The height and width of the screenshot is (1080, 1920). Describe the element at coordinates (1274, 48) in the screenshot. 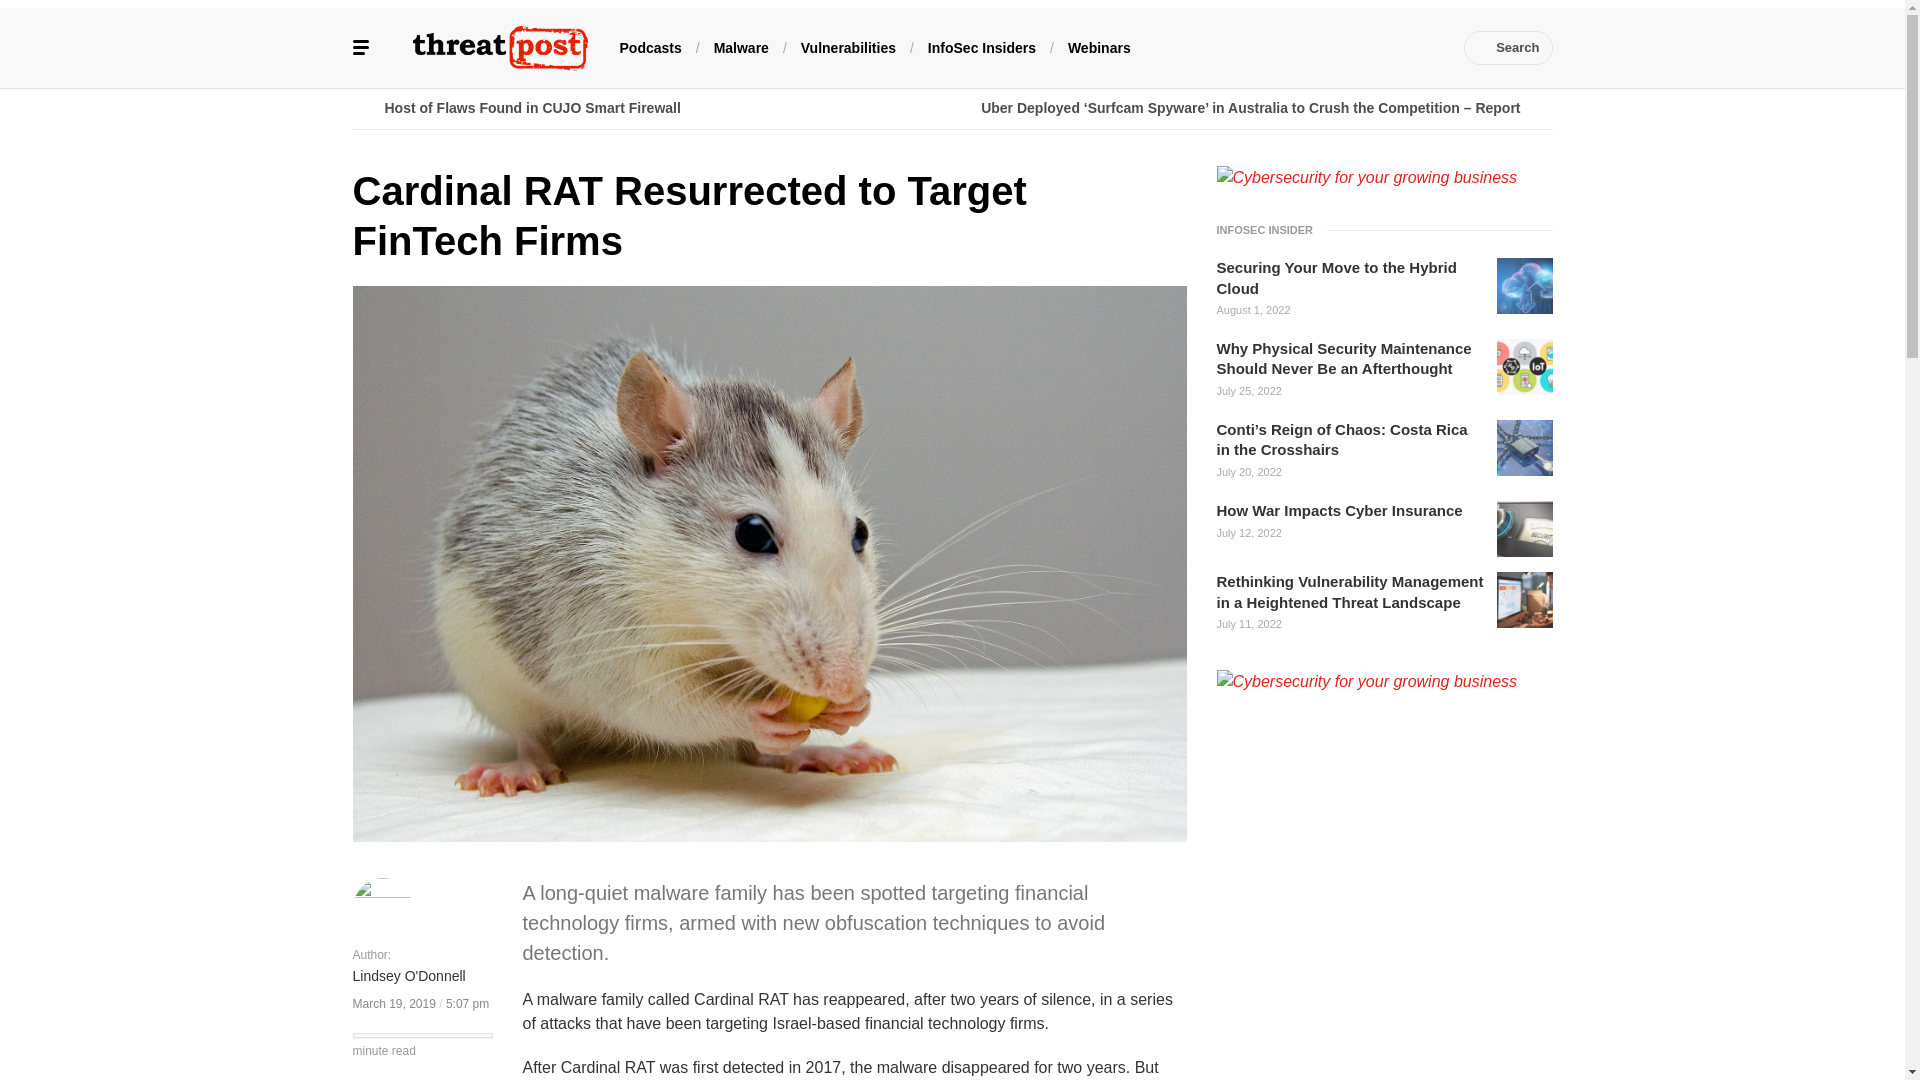

I see `Twitter` at that location.